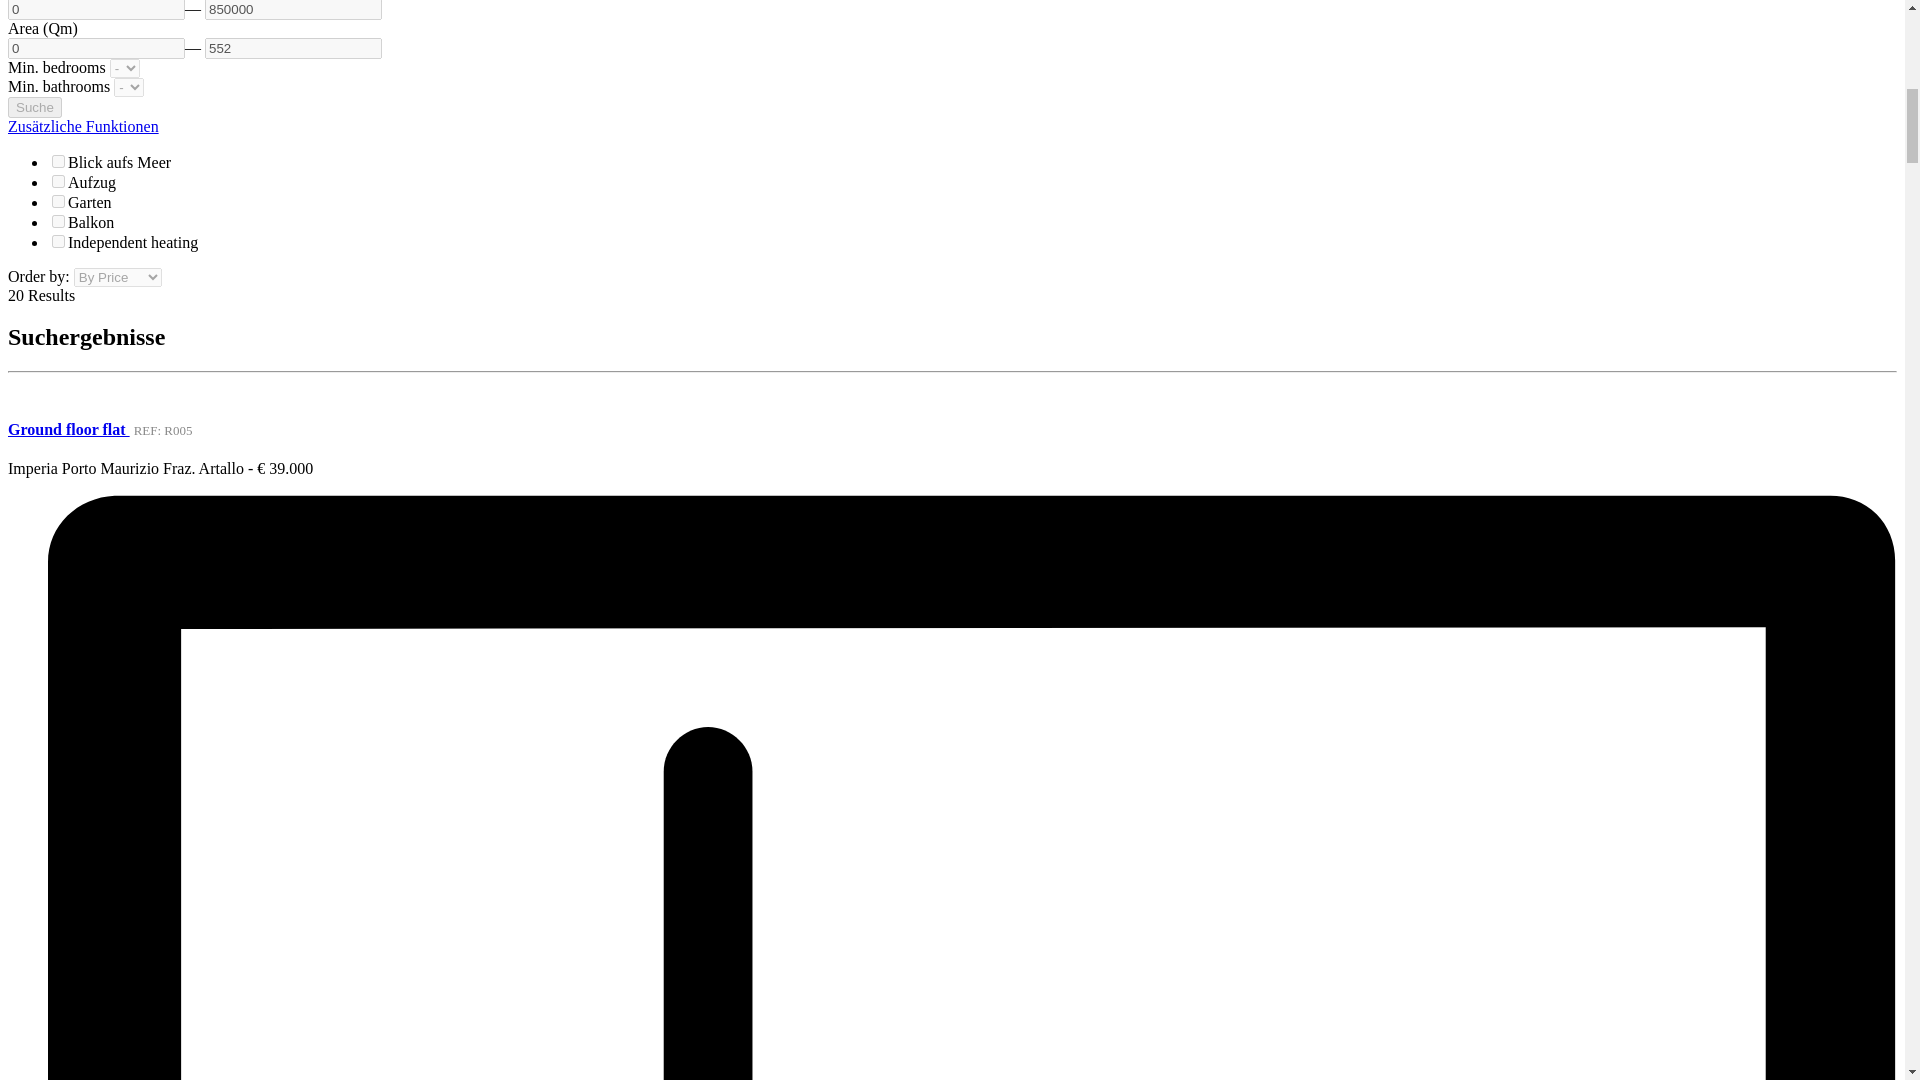  Describe the element at coordinates (58, 180) in the screenshot. I see `S` at that location.